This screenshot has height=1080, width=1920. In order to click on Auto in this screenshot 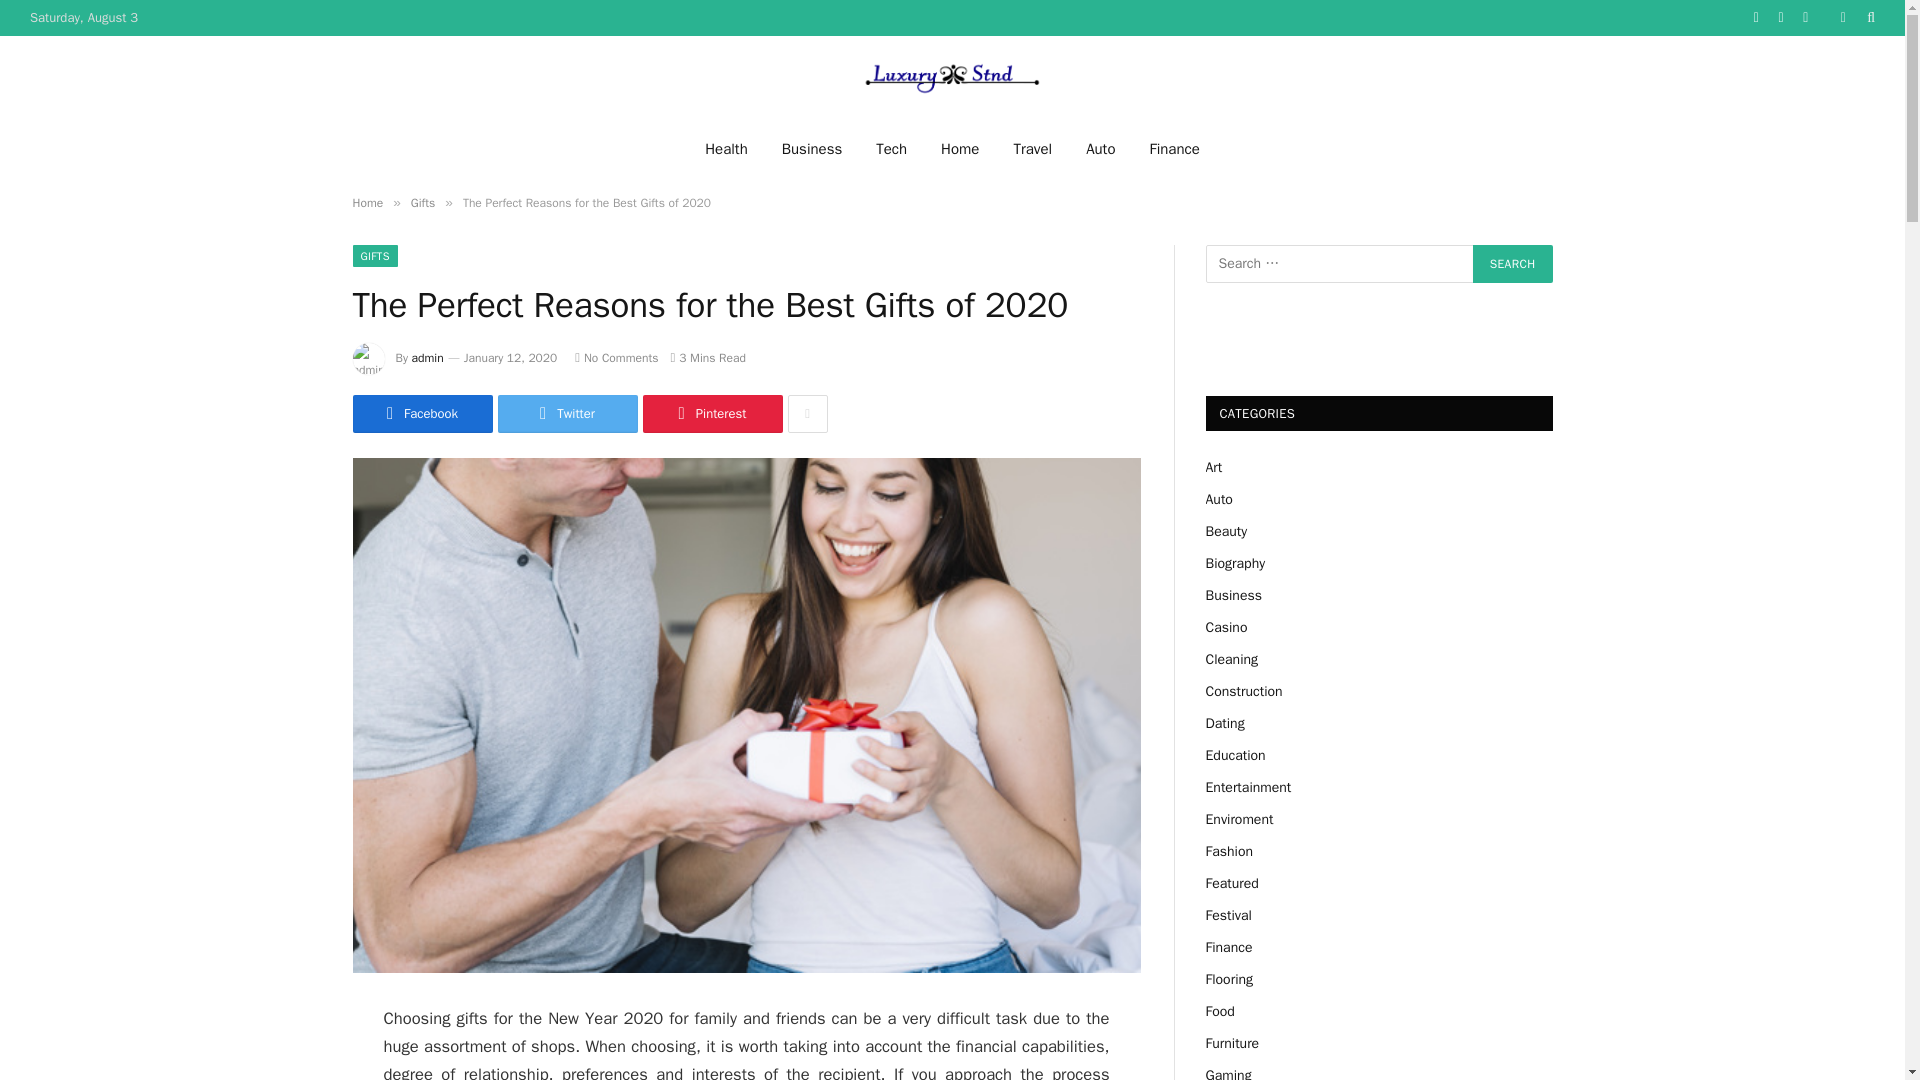, I will do `click(1100, 148)`.